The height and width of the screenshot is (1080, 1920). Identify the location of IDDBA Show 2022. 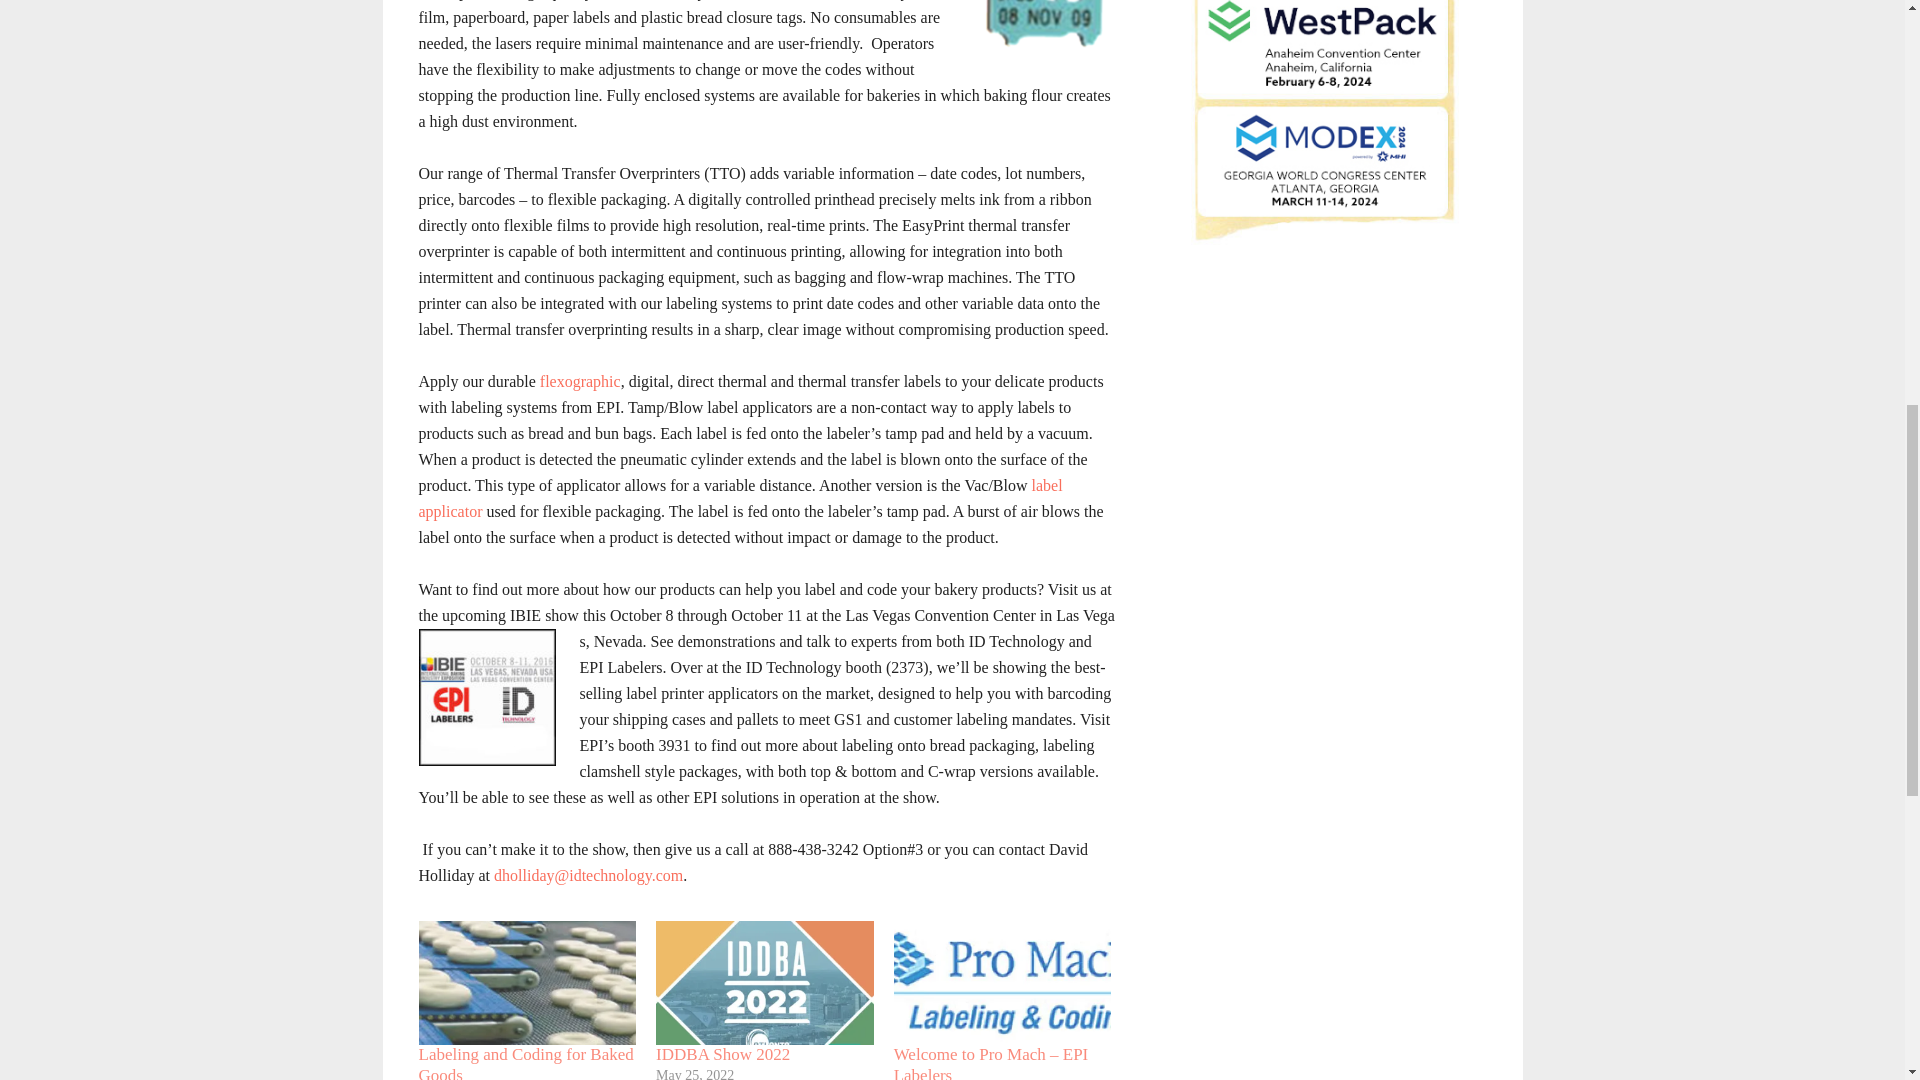
(764, 982).